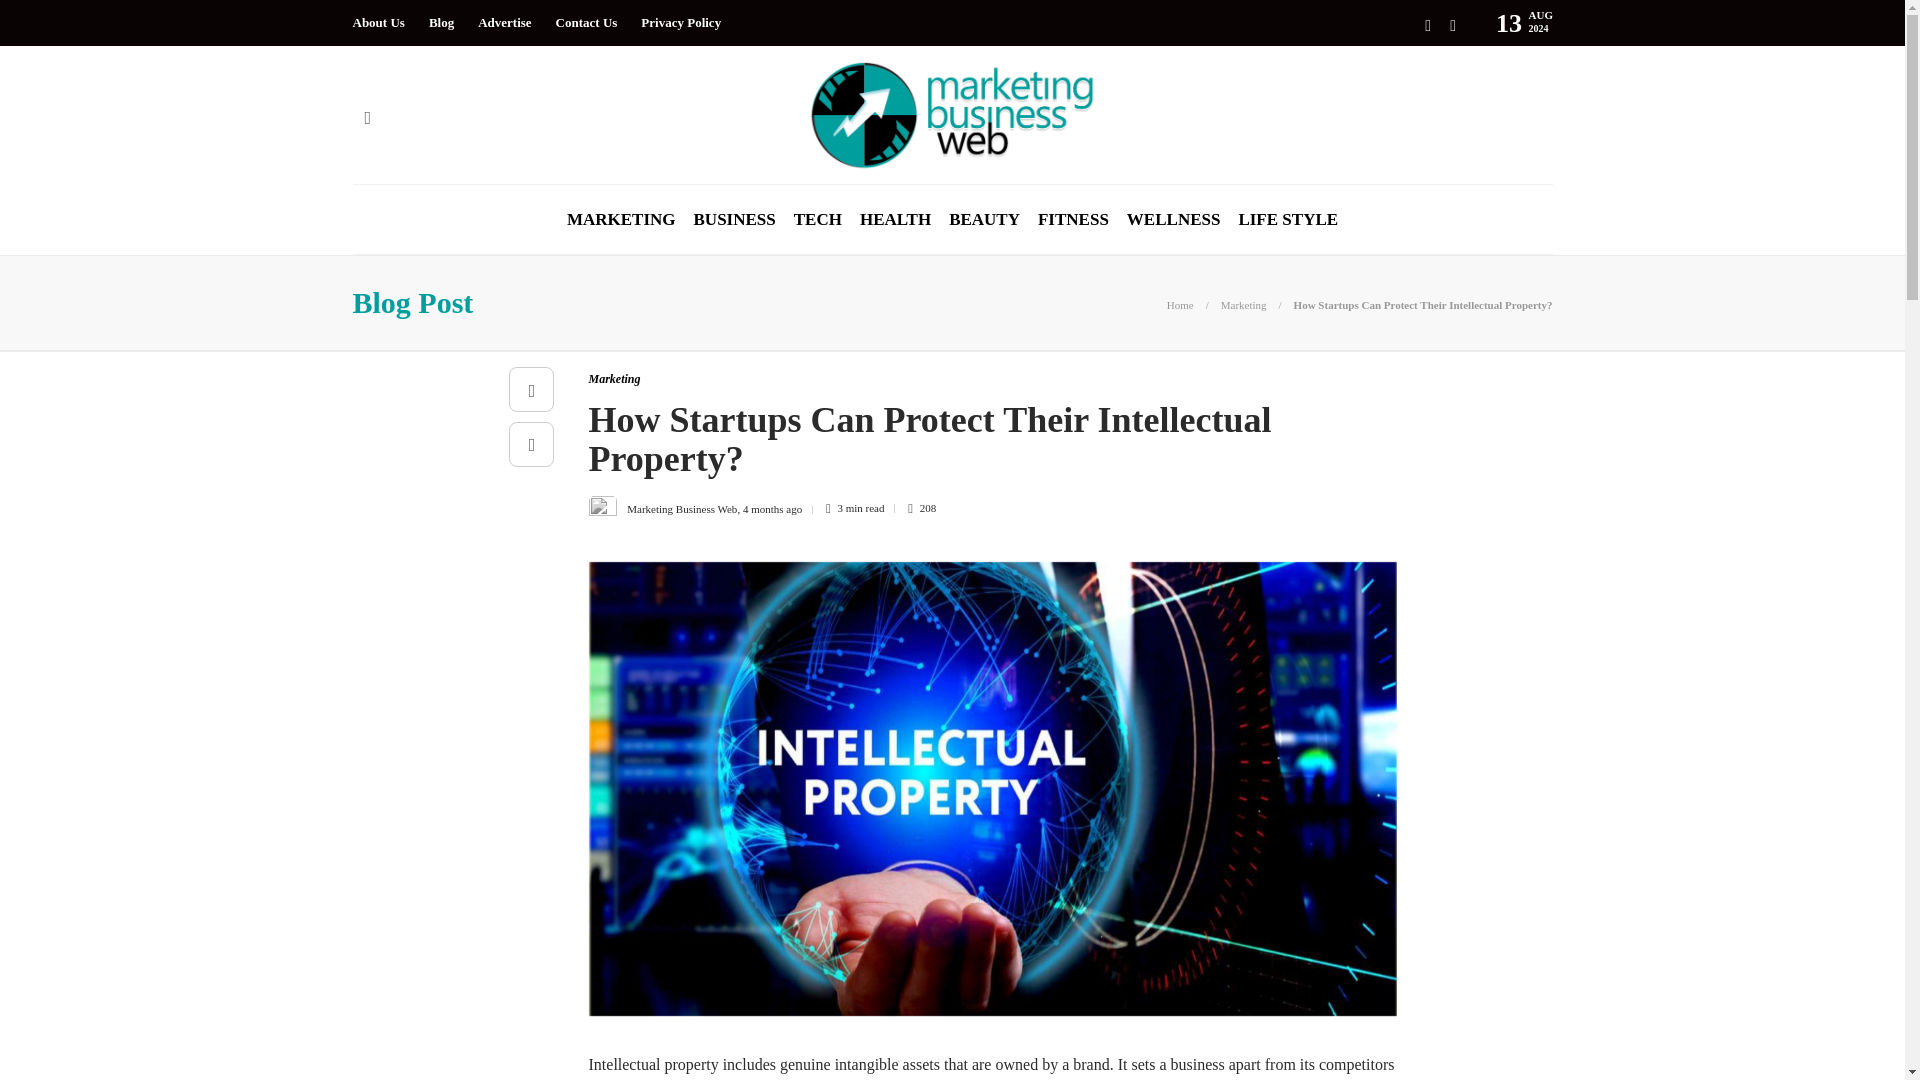 The image size is (1920, 1080). Describe the element at coordinates (1288, 219) in the screenshot. I see `LIFE STYLE` at that location.